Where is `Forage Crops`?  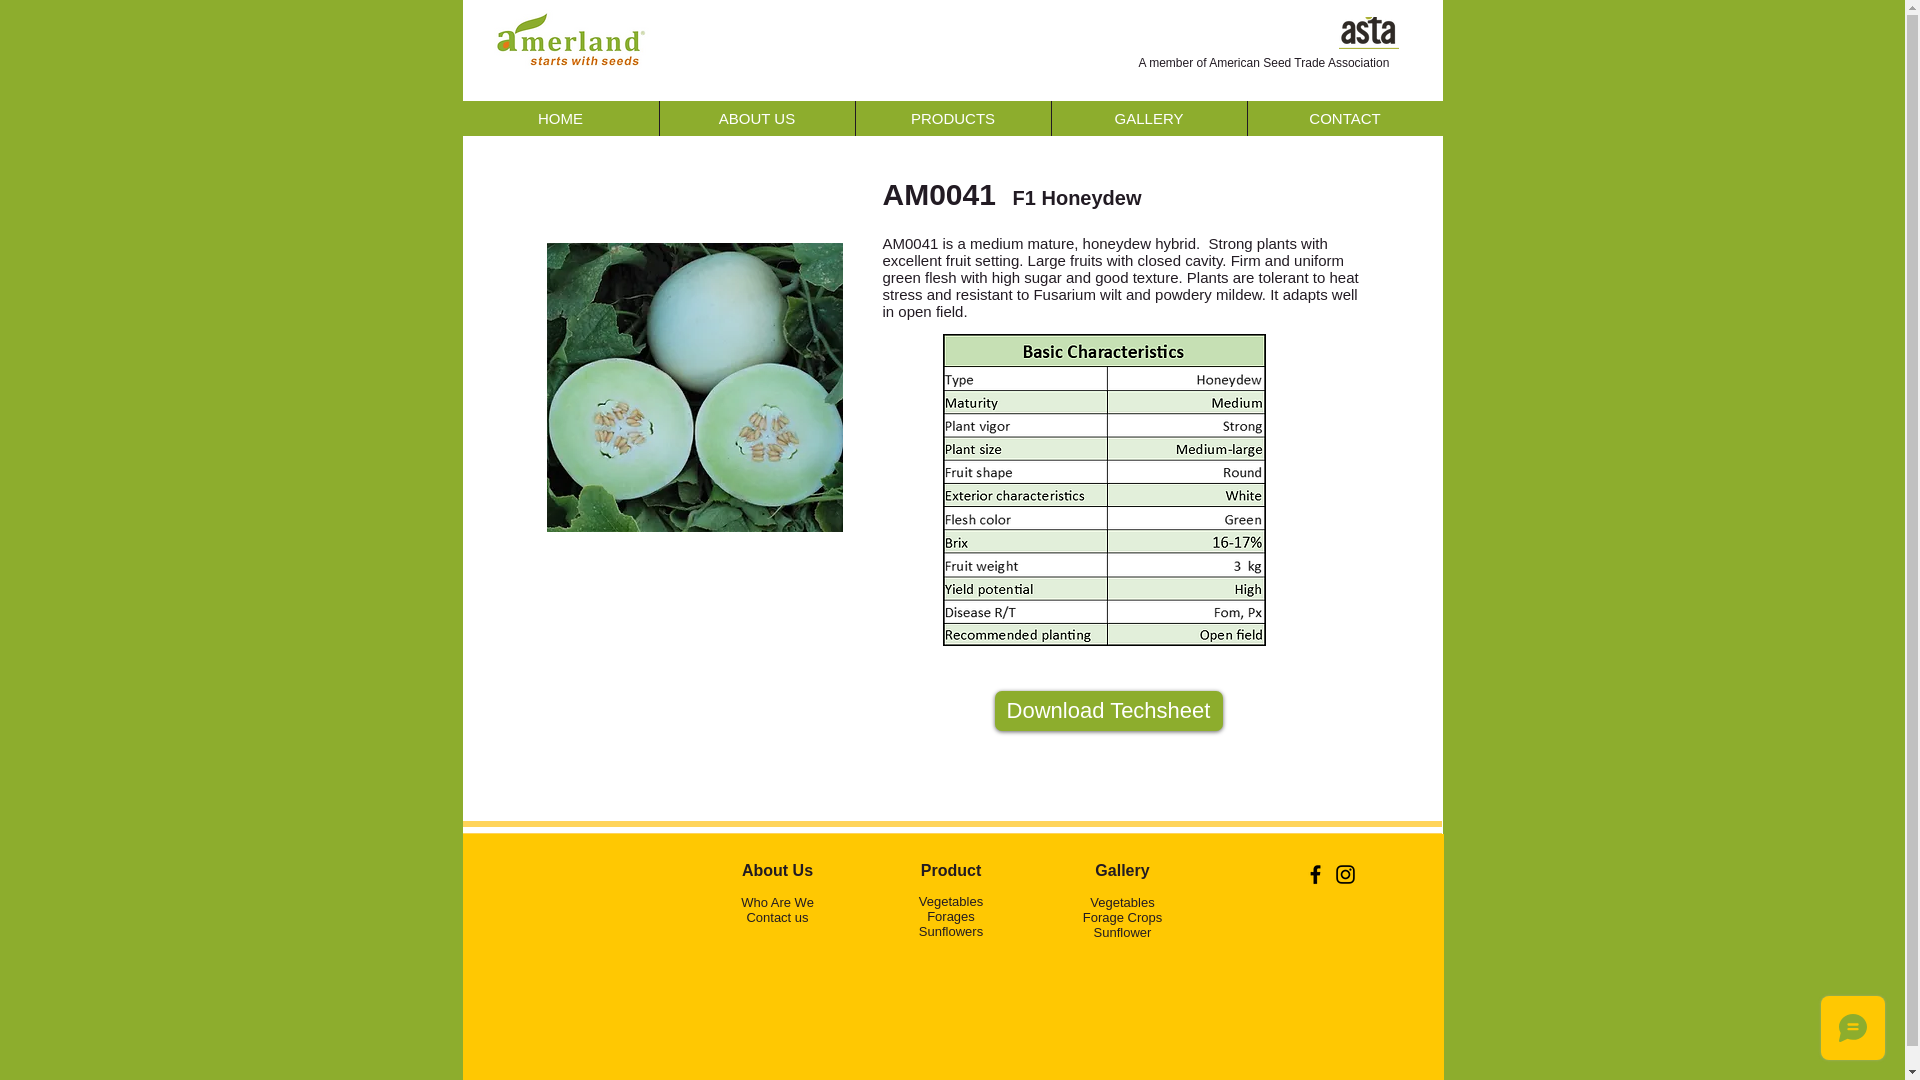
Forage Crops is located at coordinates (1122, 917).